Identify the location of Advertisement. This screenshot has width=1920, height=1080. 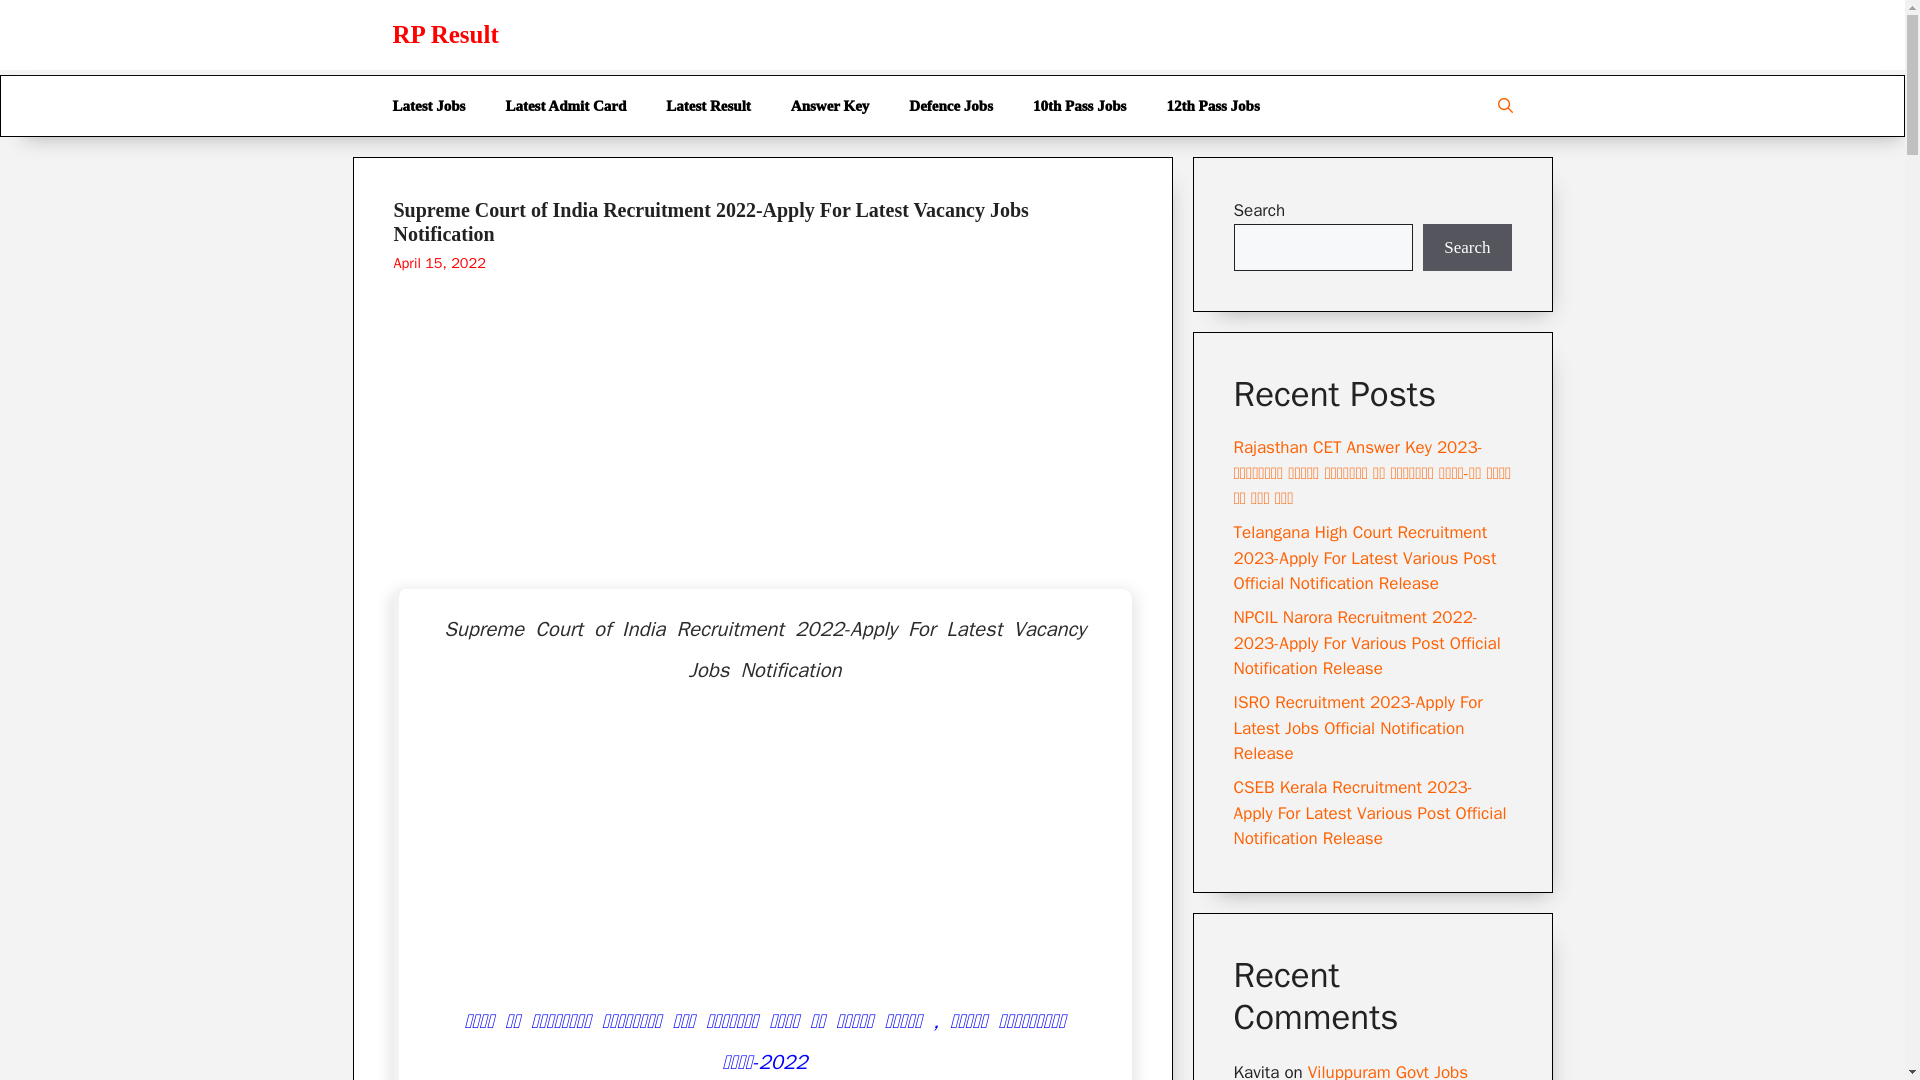
(765, 861).